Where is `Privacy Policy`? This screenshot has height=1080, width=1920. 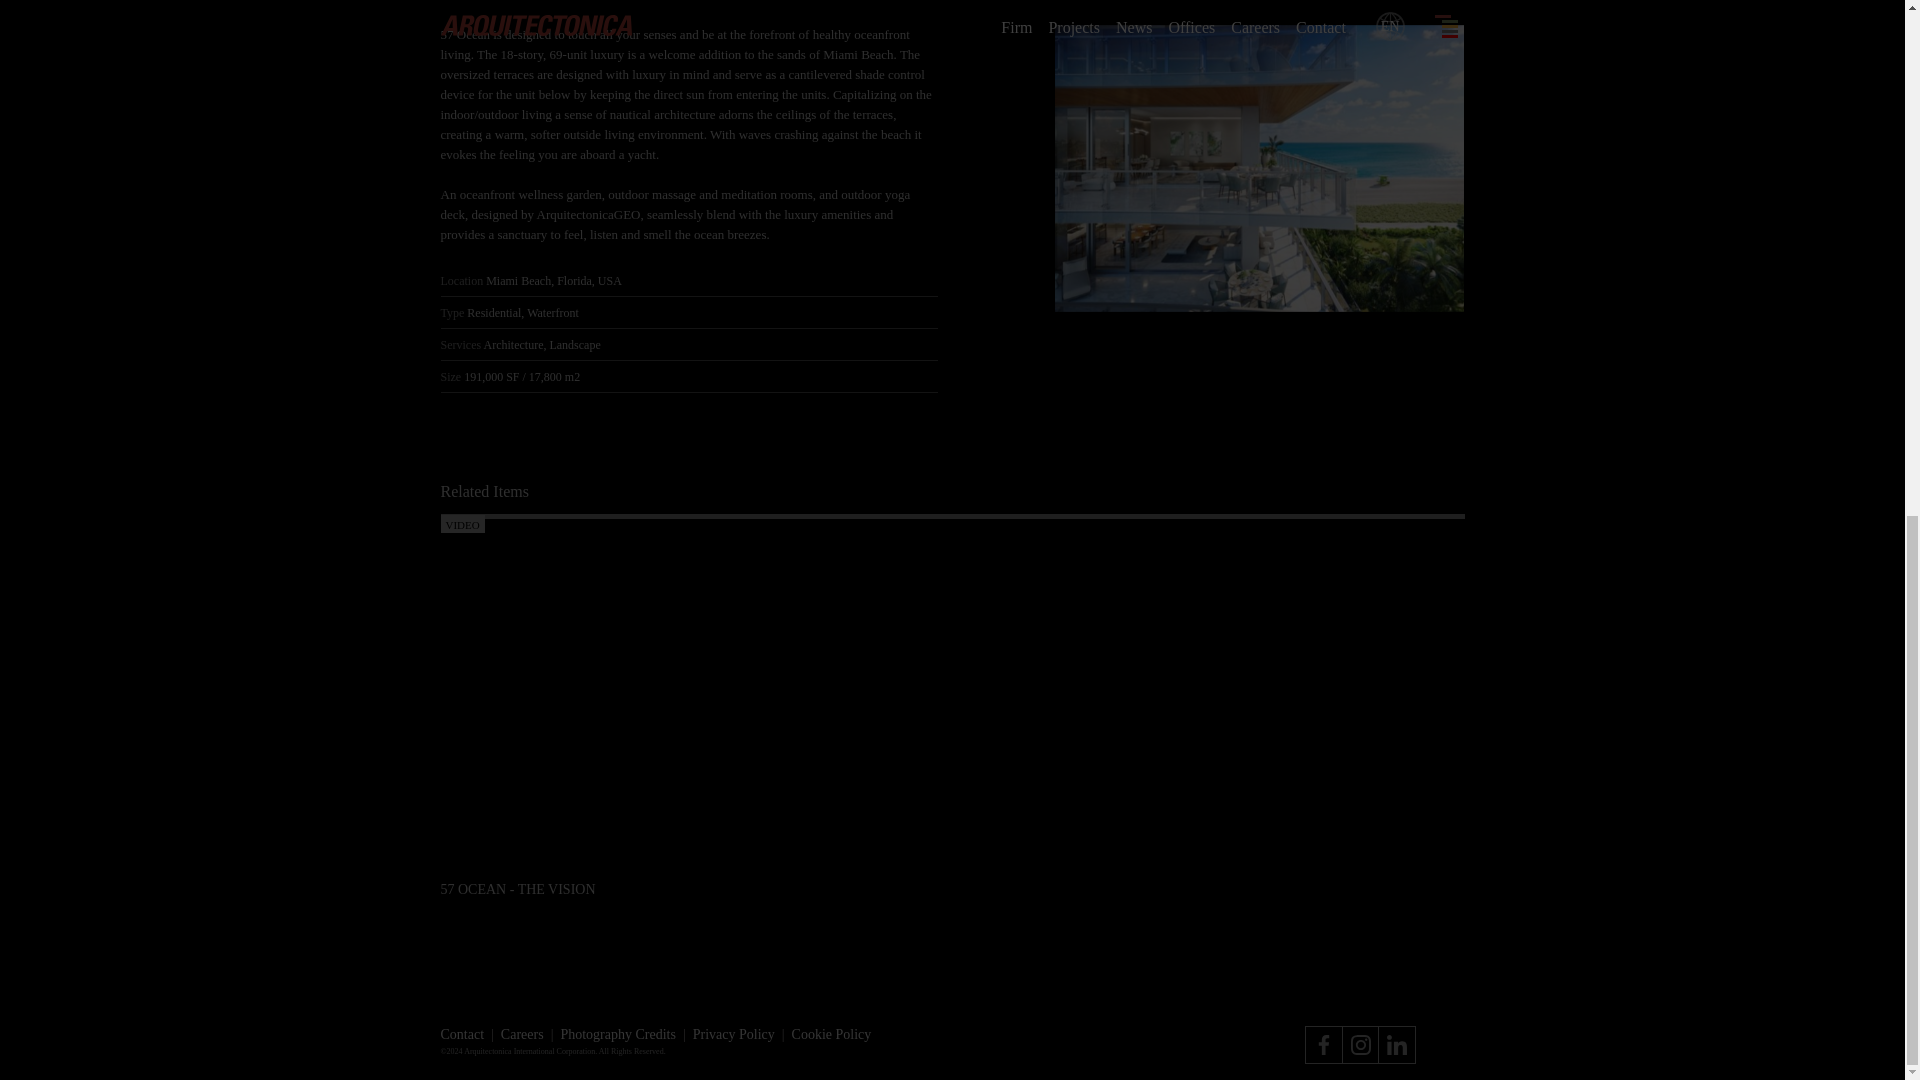
Privacy Policy is located at coordinates (734, 1034).